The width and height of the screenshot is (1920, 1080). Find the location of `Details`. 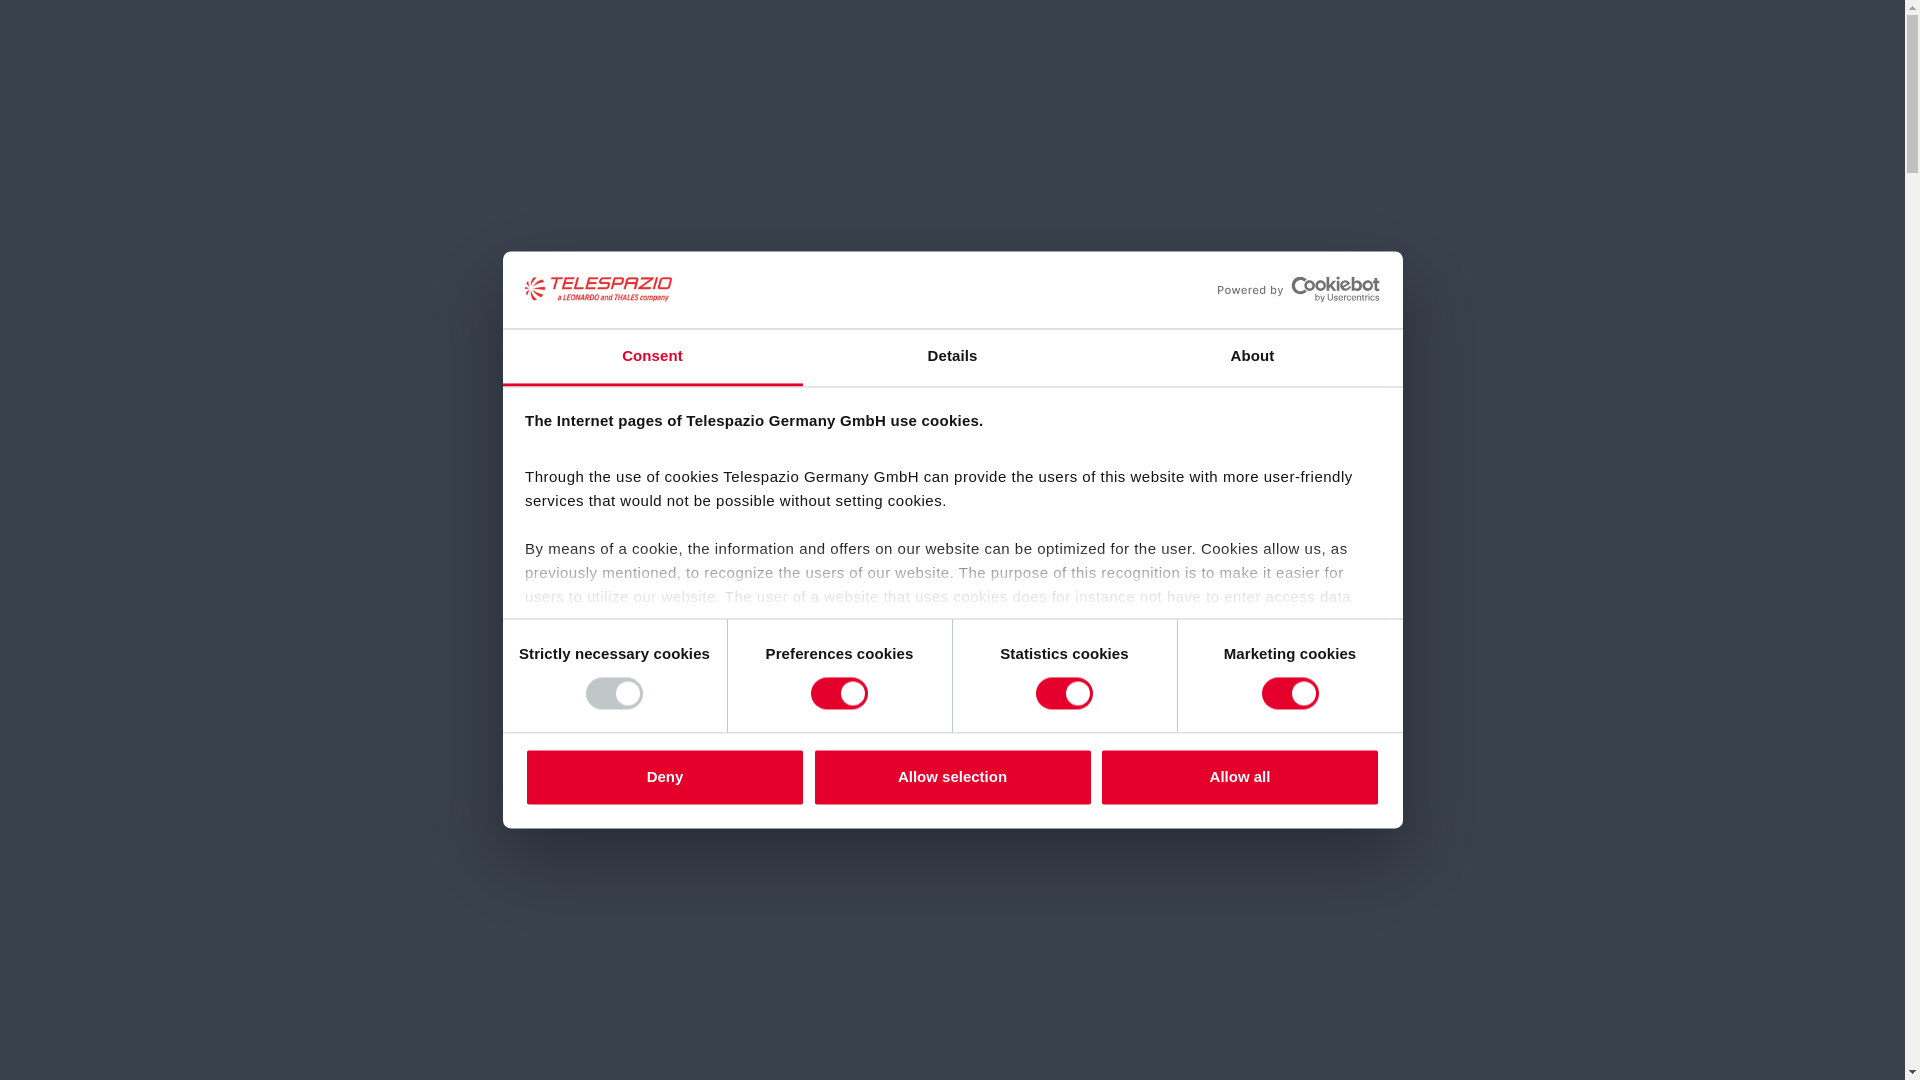

Details is located at coordinates (952, 357).